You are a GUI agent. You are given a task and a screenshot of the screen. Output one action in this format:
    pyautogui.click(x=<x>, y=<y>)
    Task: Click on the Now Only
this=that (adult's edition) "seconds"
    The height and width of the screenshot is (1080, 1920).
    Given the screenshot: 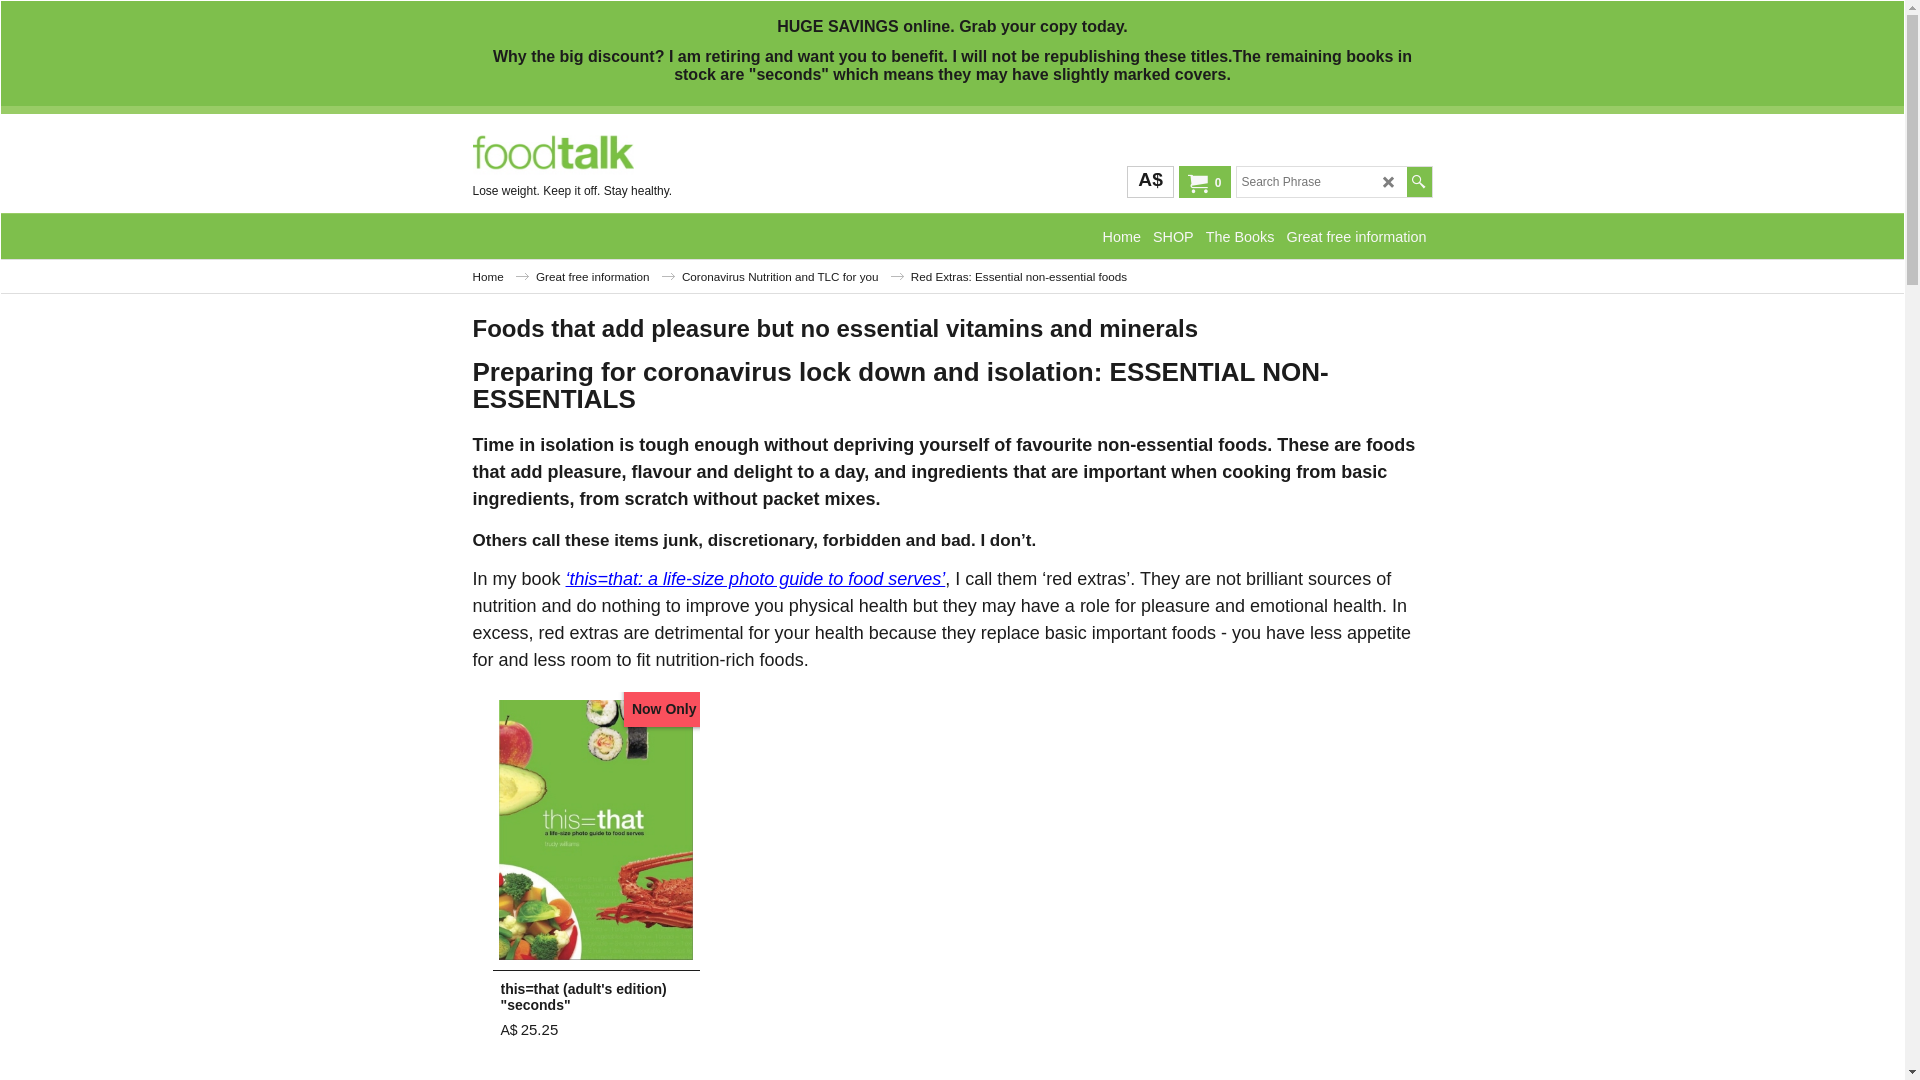 What is the action you would take?
    pyautogui.click(x=595, y=858)
    